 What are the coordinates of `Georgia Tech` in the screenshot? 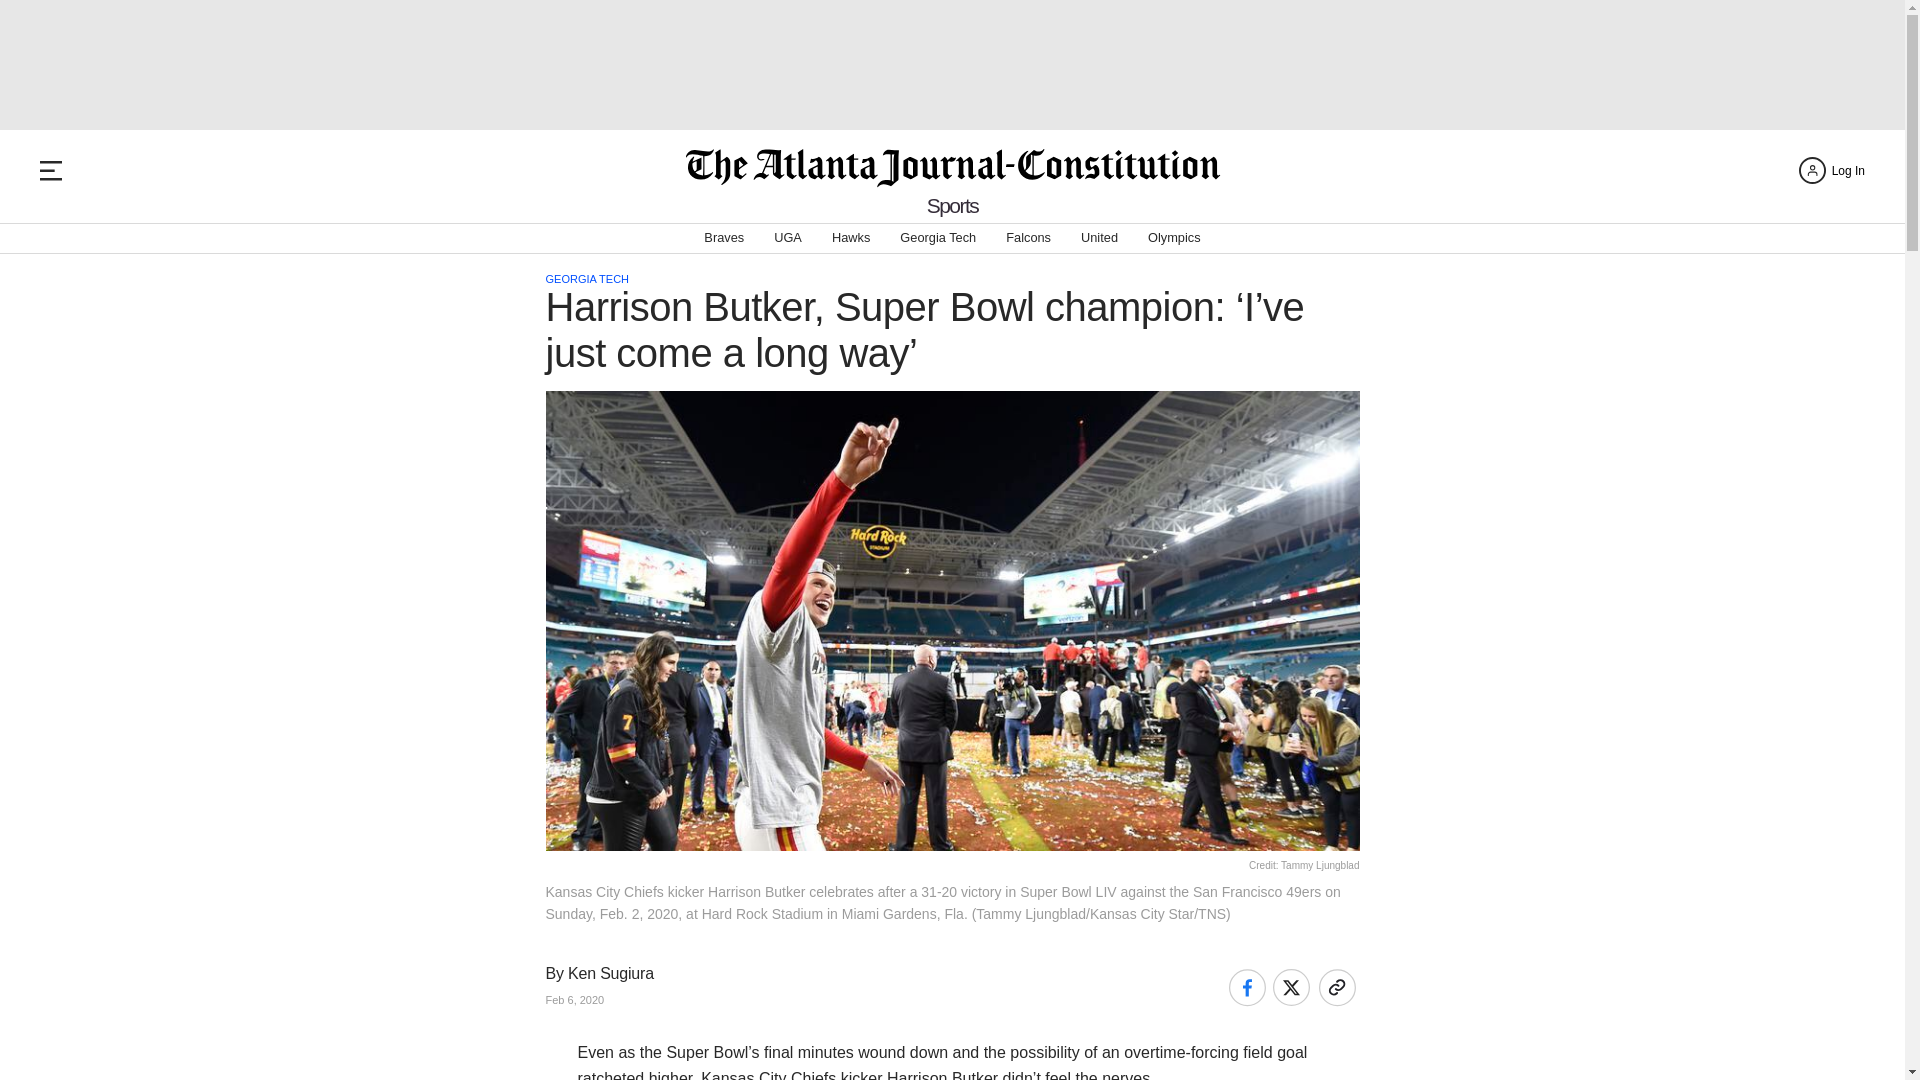 It's located at (938, 238).